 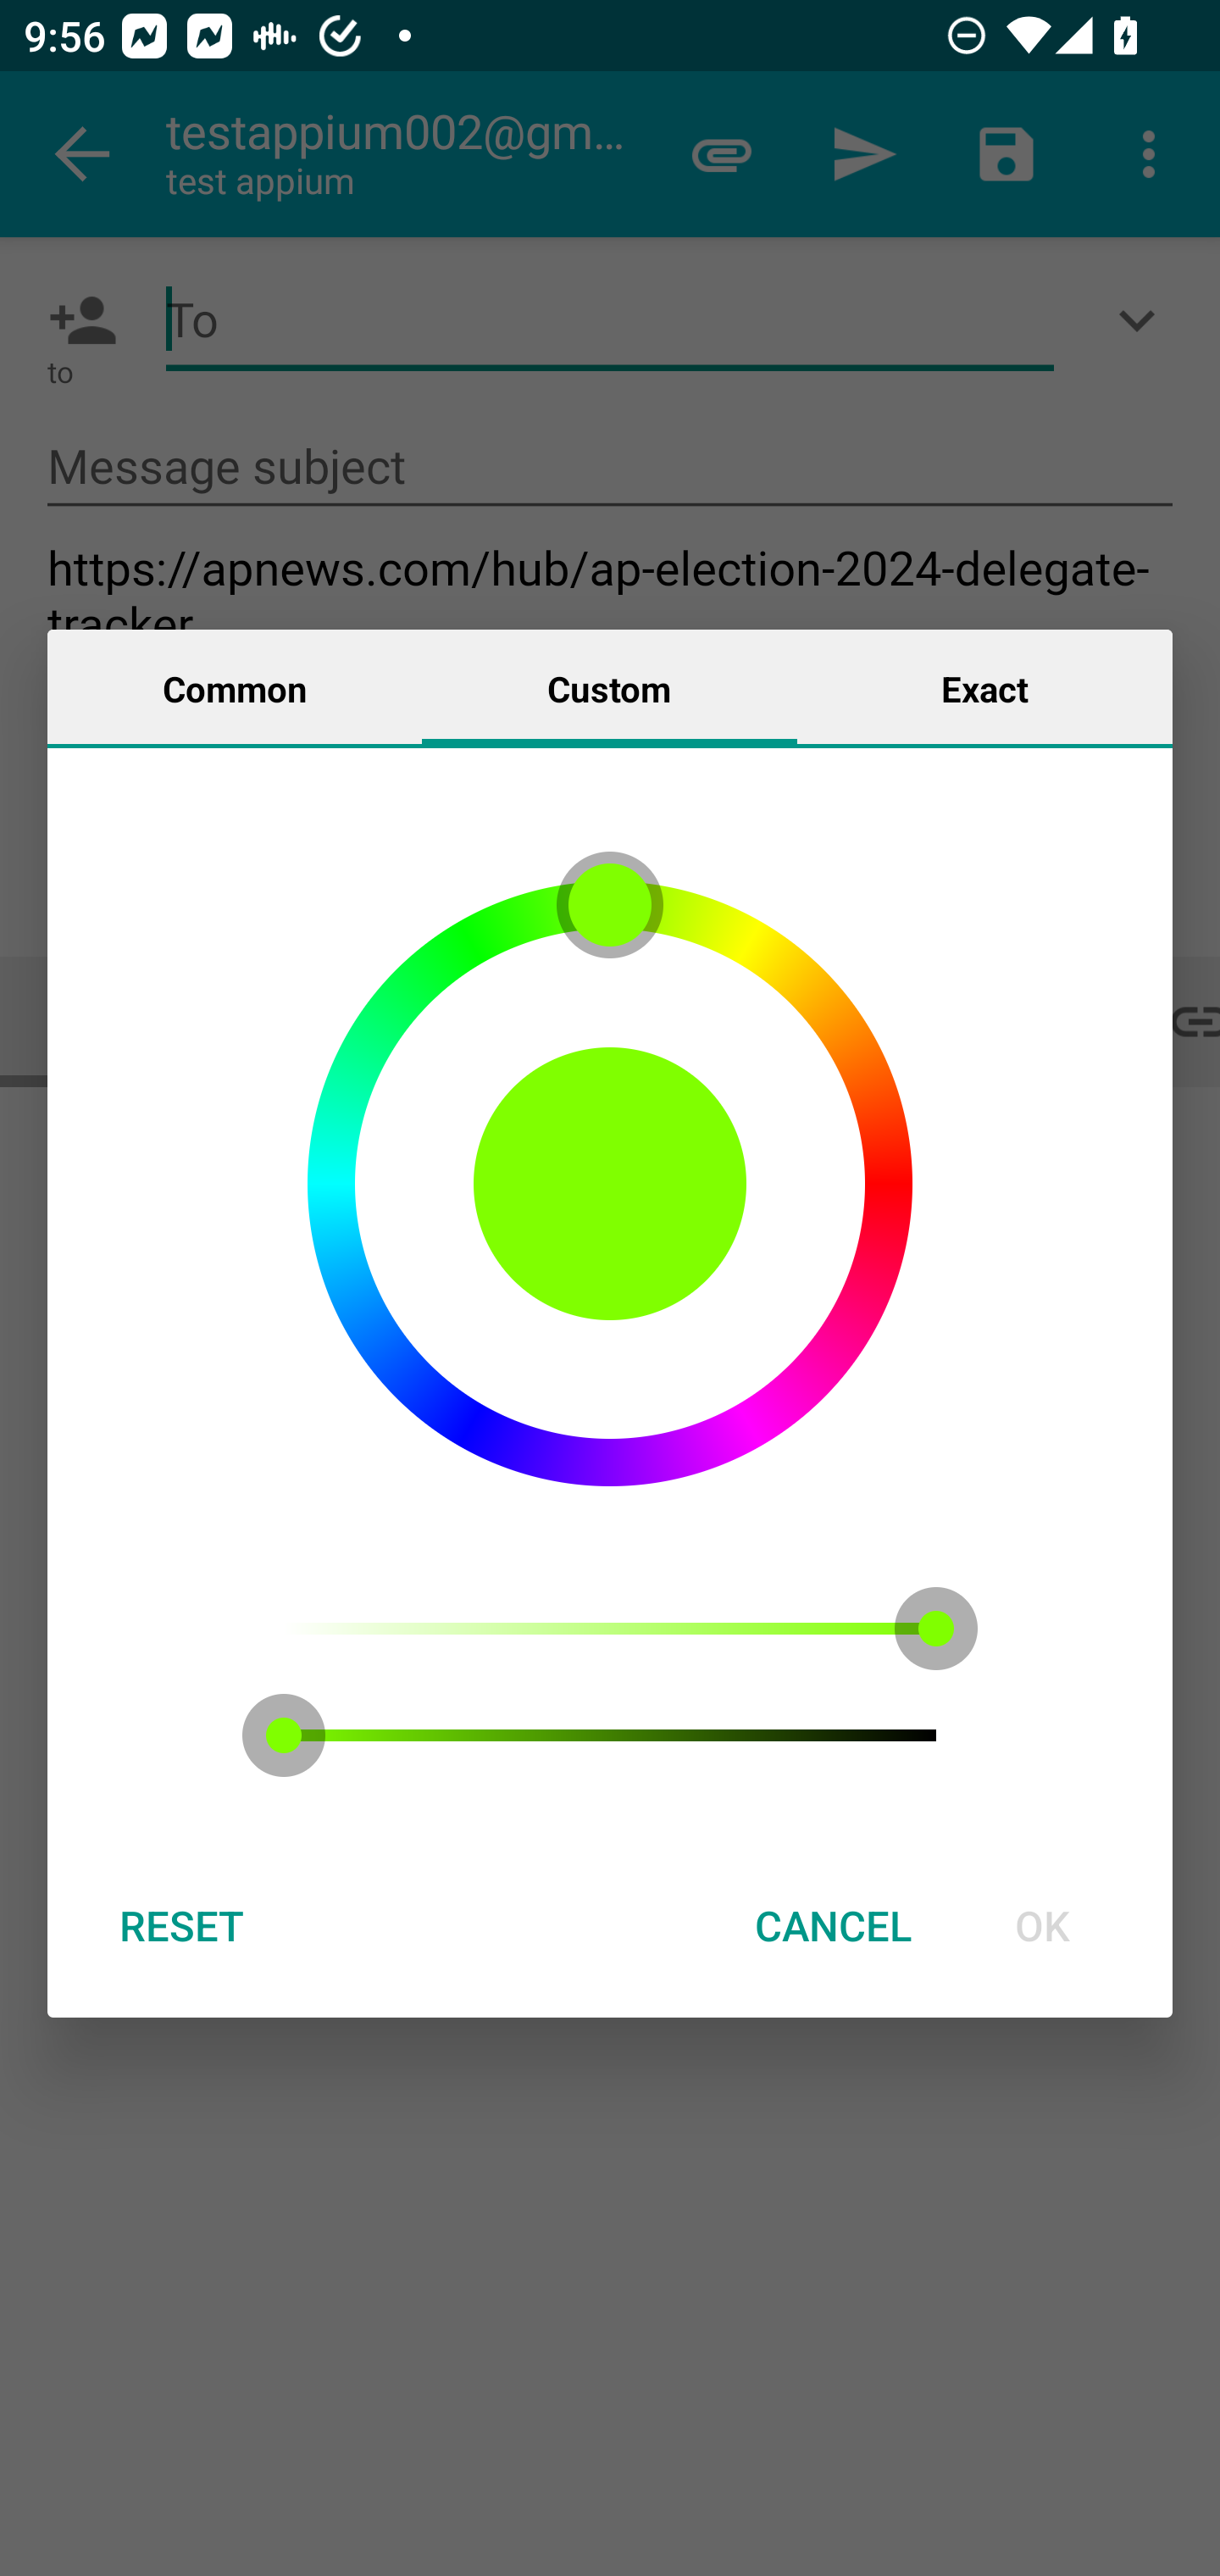 What do you see at coordinates (609, 687) in the screenshot?
I see `Custom` at bounding box center [609, 687].